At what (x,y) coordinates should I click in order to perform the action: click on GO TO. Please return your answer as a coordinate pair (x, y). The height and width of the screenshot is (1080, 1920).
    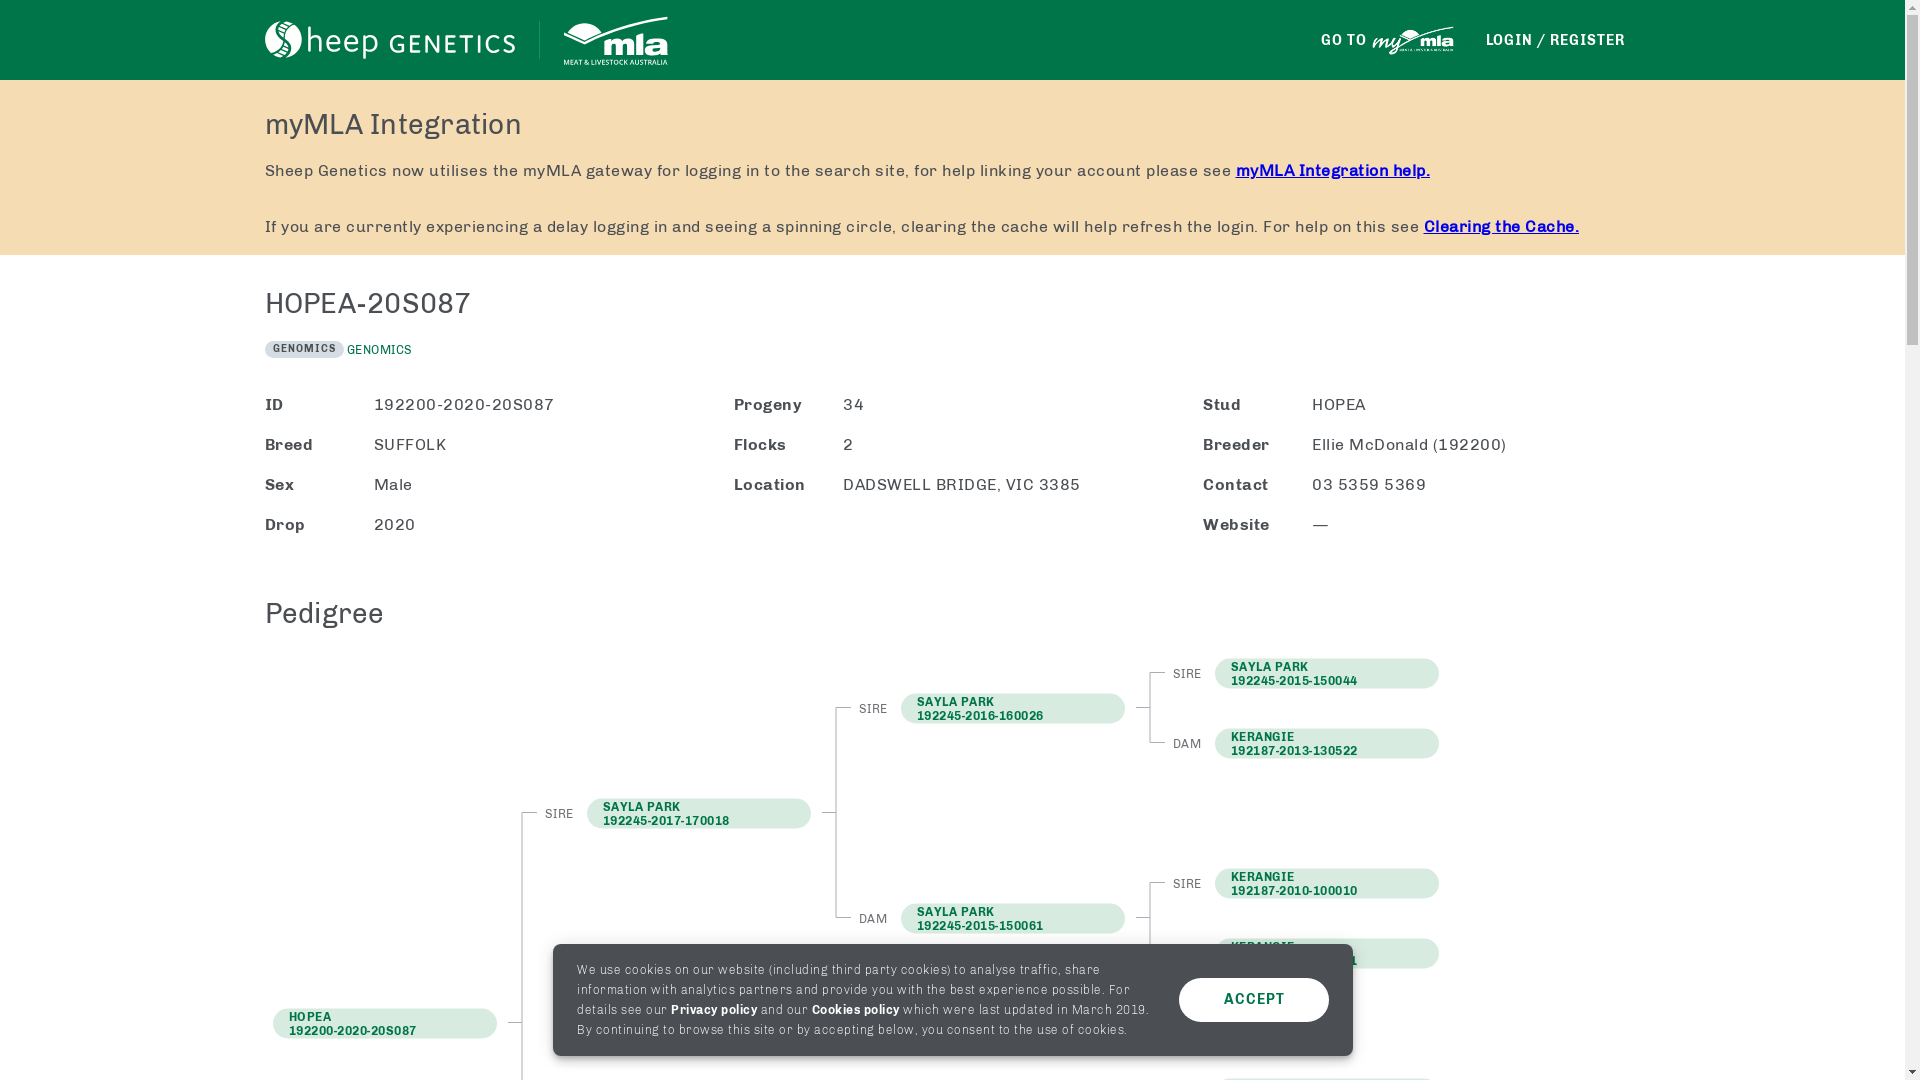
    Looking at the image, I should click on (1388, 40).